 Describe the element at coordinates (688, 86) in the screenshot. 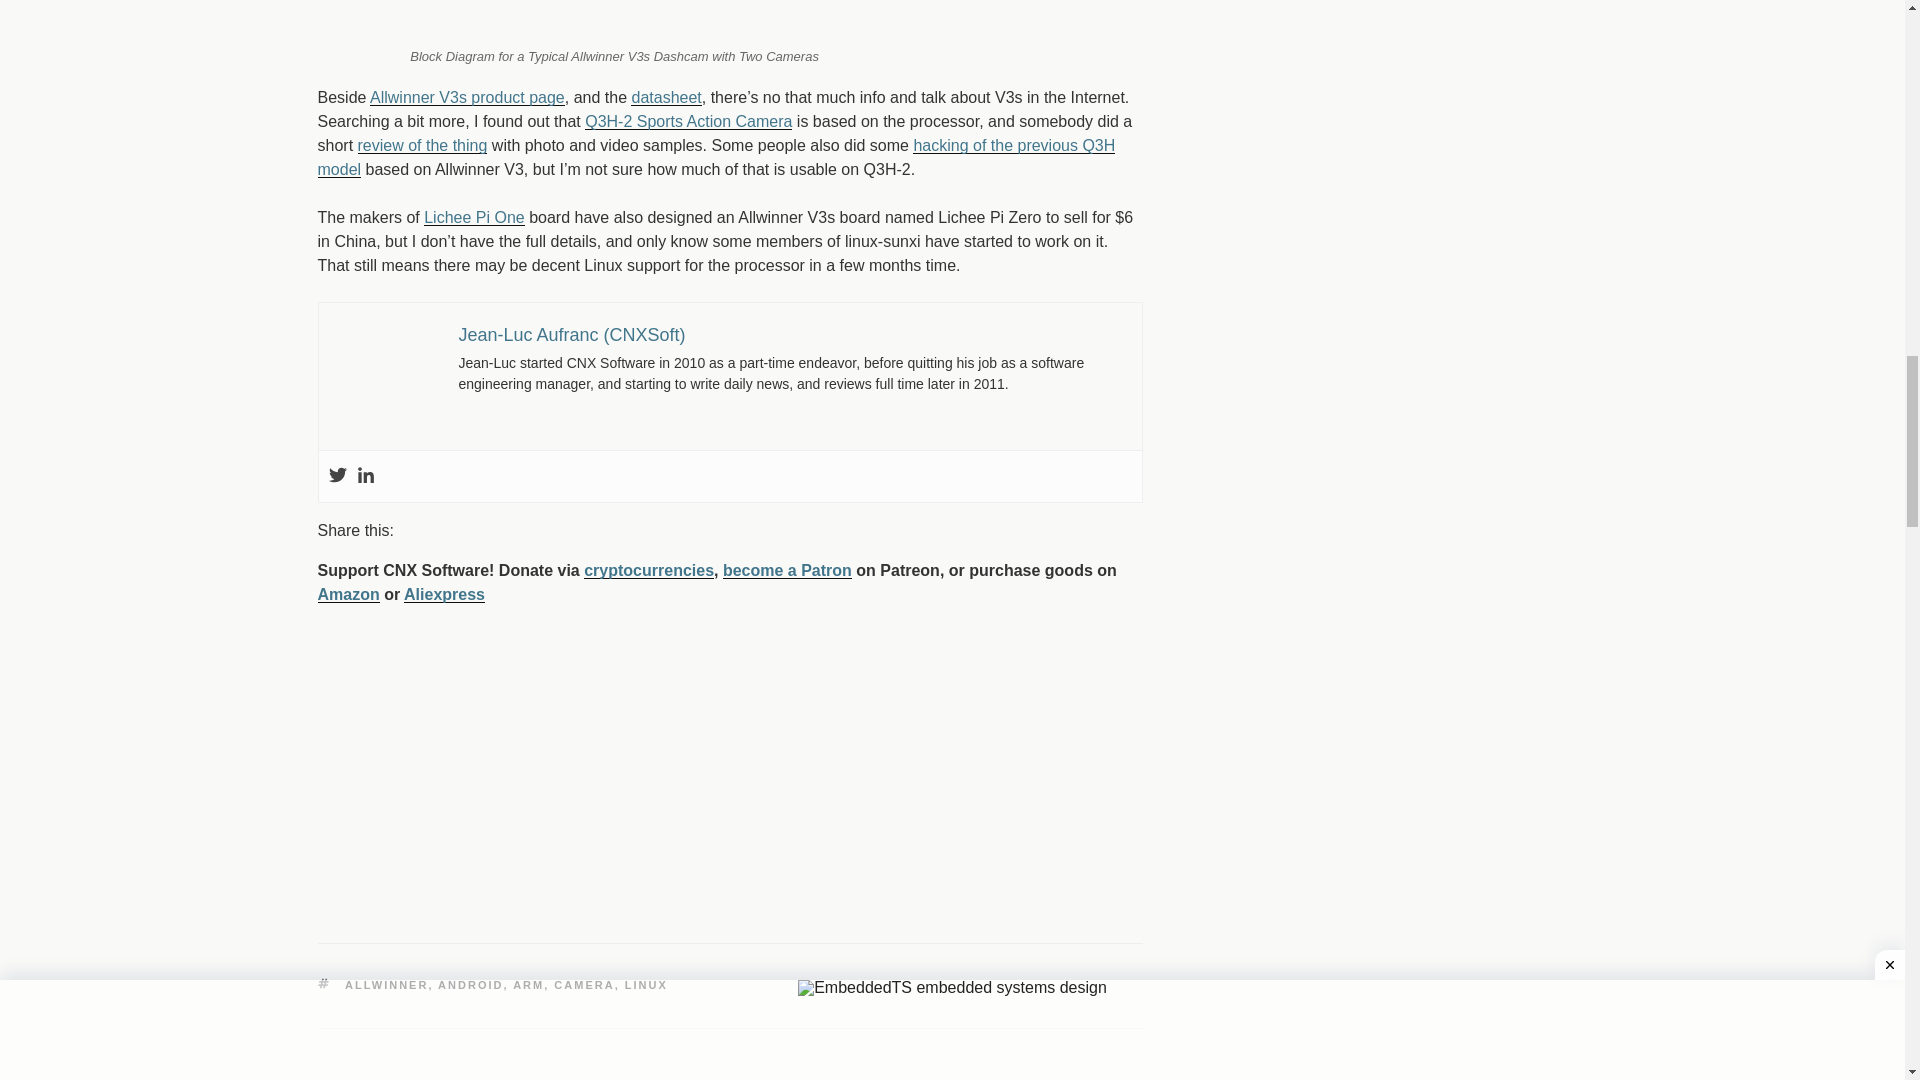

I see `Q3H-2 Sports Action Camera` at that location.